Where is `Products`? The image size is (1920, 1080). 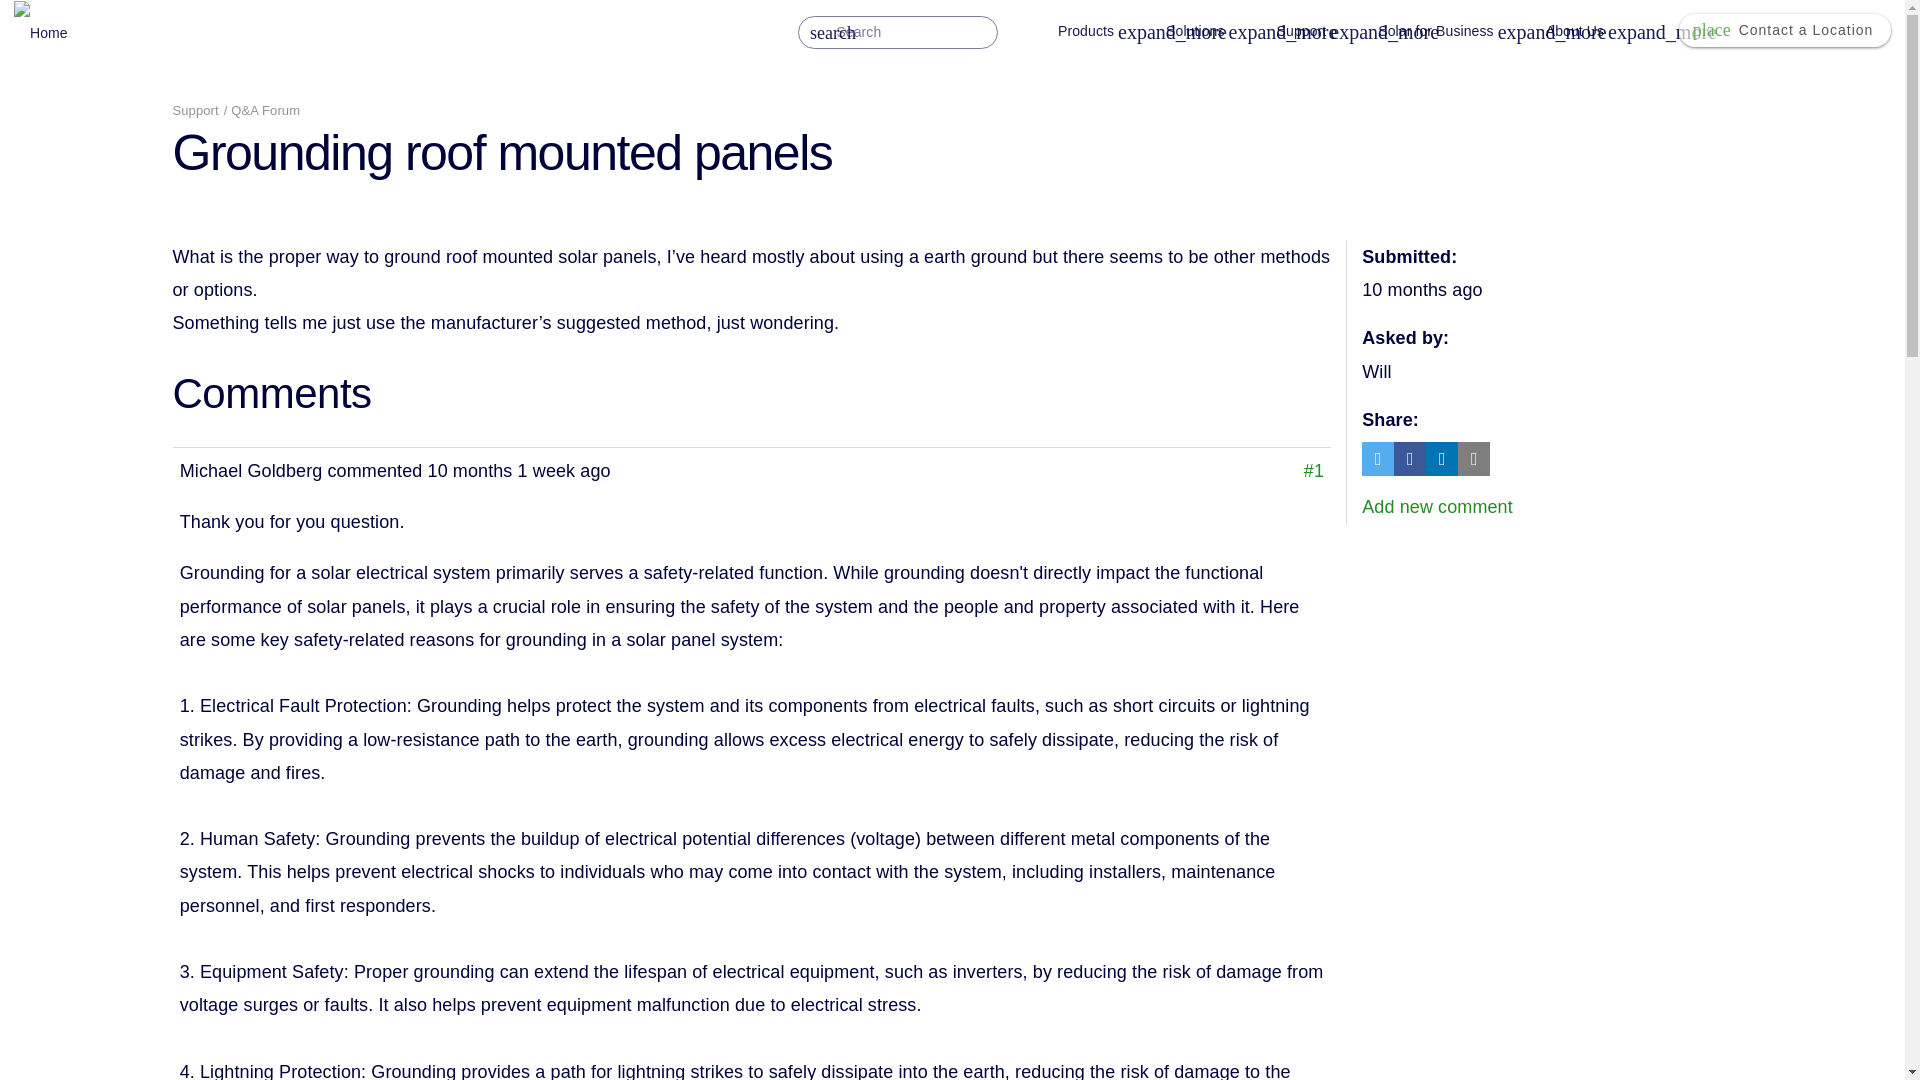 Products is located at coordinates (1109, 32).